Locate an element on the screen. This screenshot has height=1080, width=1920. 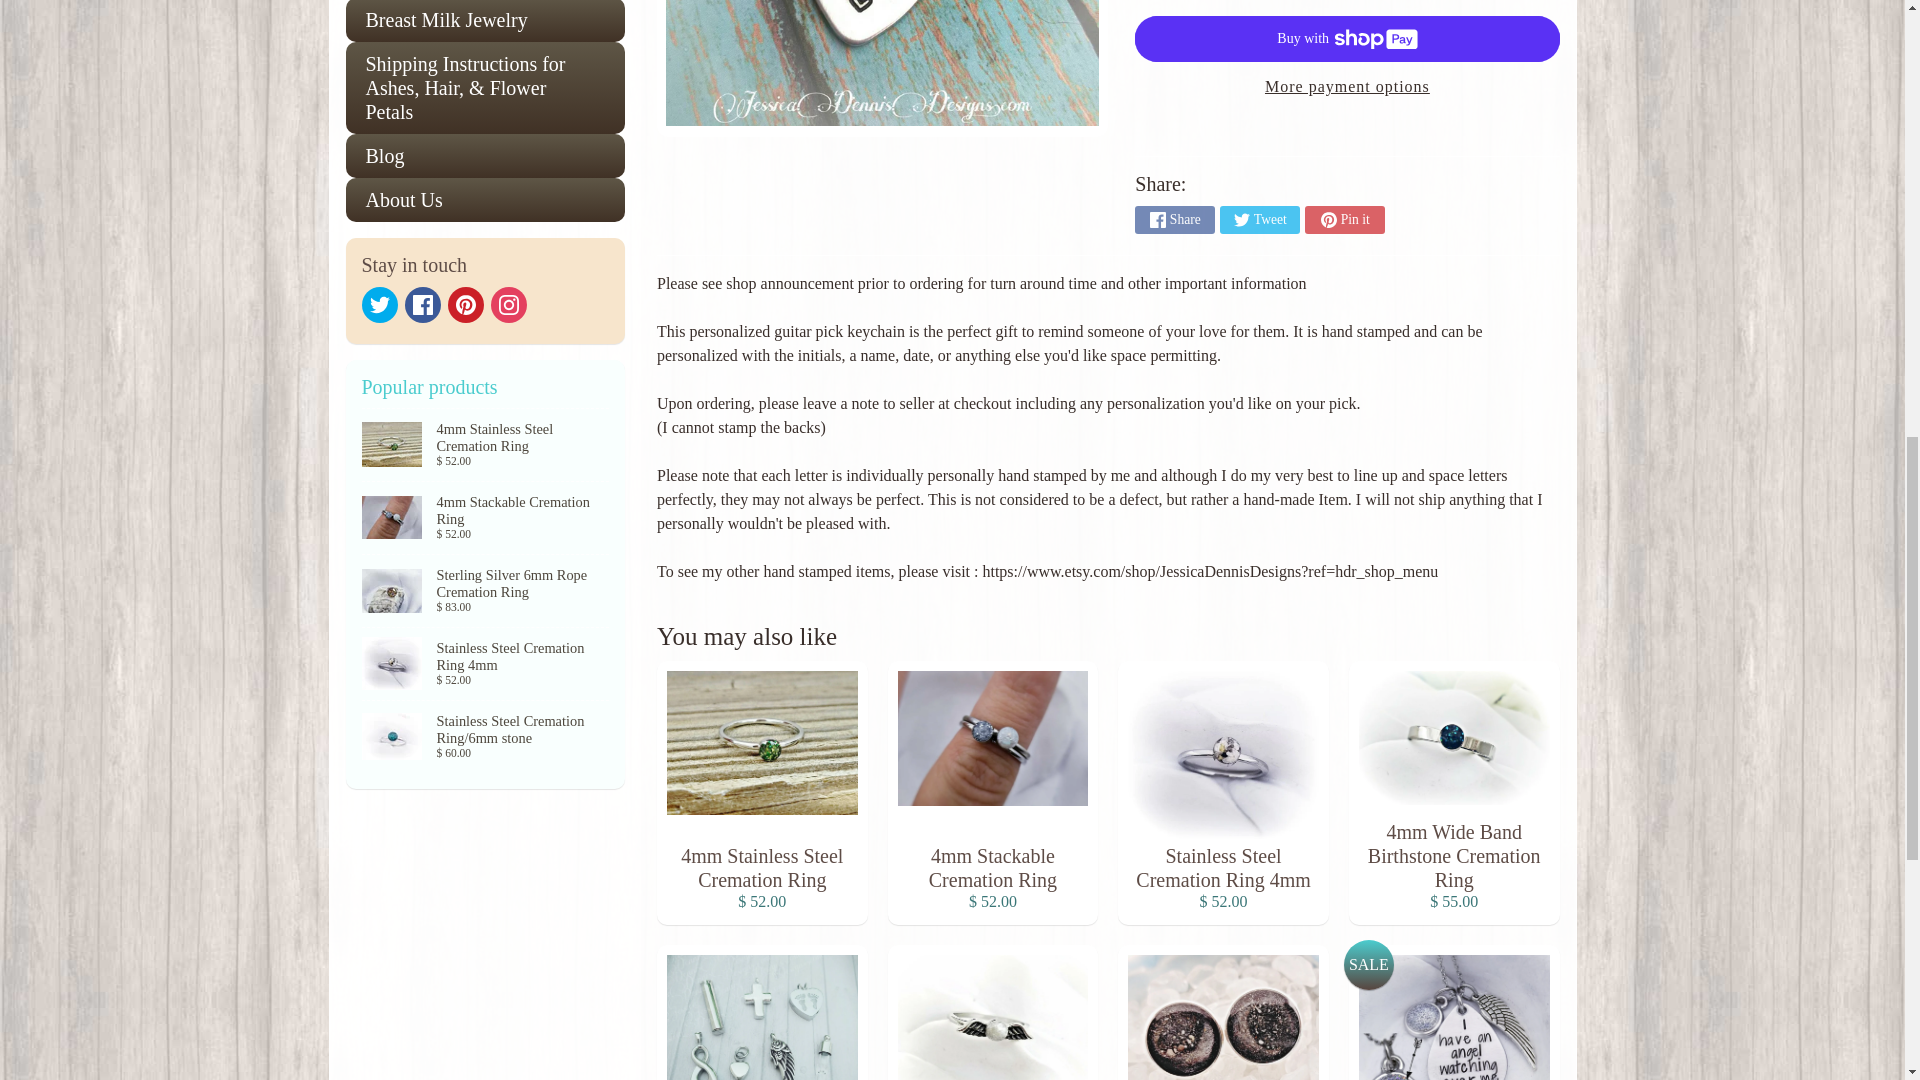
Pin on Pinterest is located at coordinates (1344, 3).